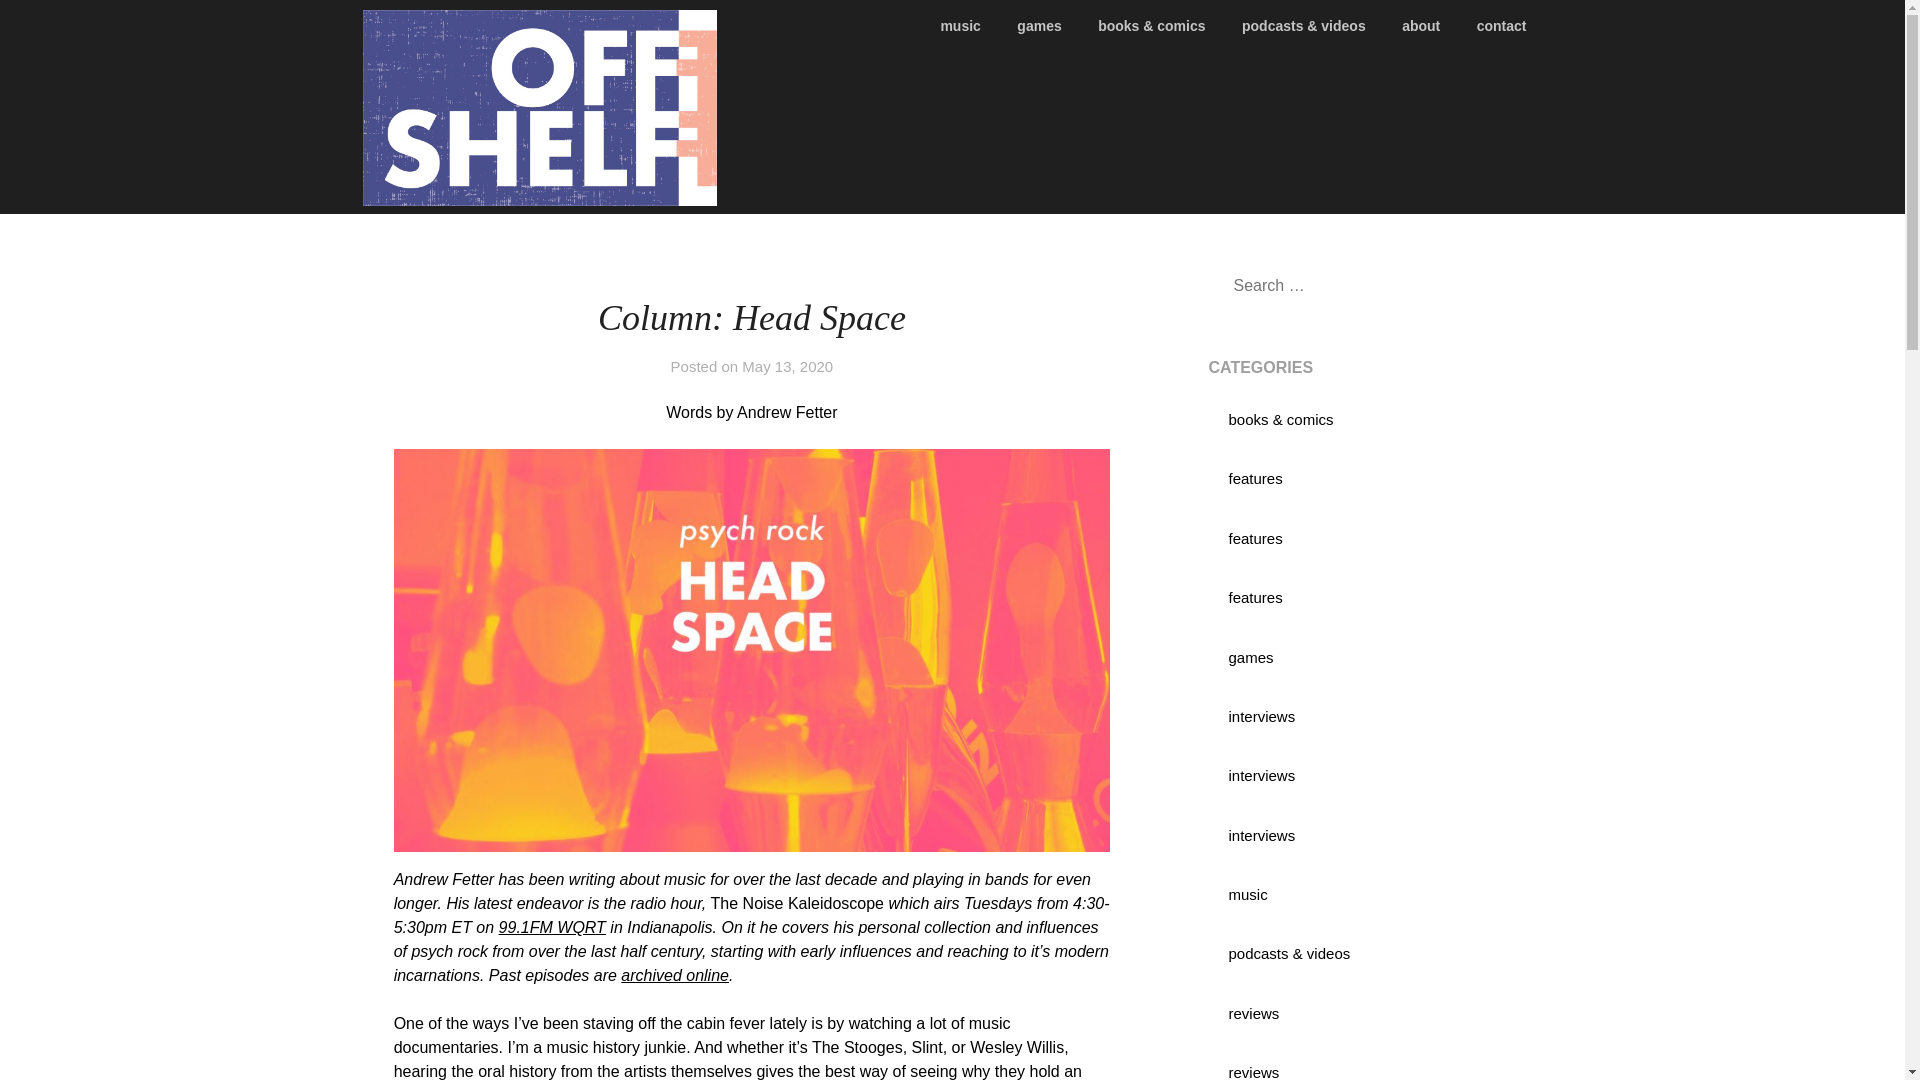 This screenshot has width=1920, height=1080. Describe the element at coordinates (1253, 1072) in the screenshot. I see `reviews` at that location.